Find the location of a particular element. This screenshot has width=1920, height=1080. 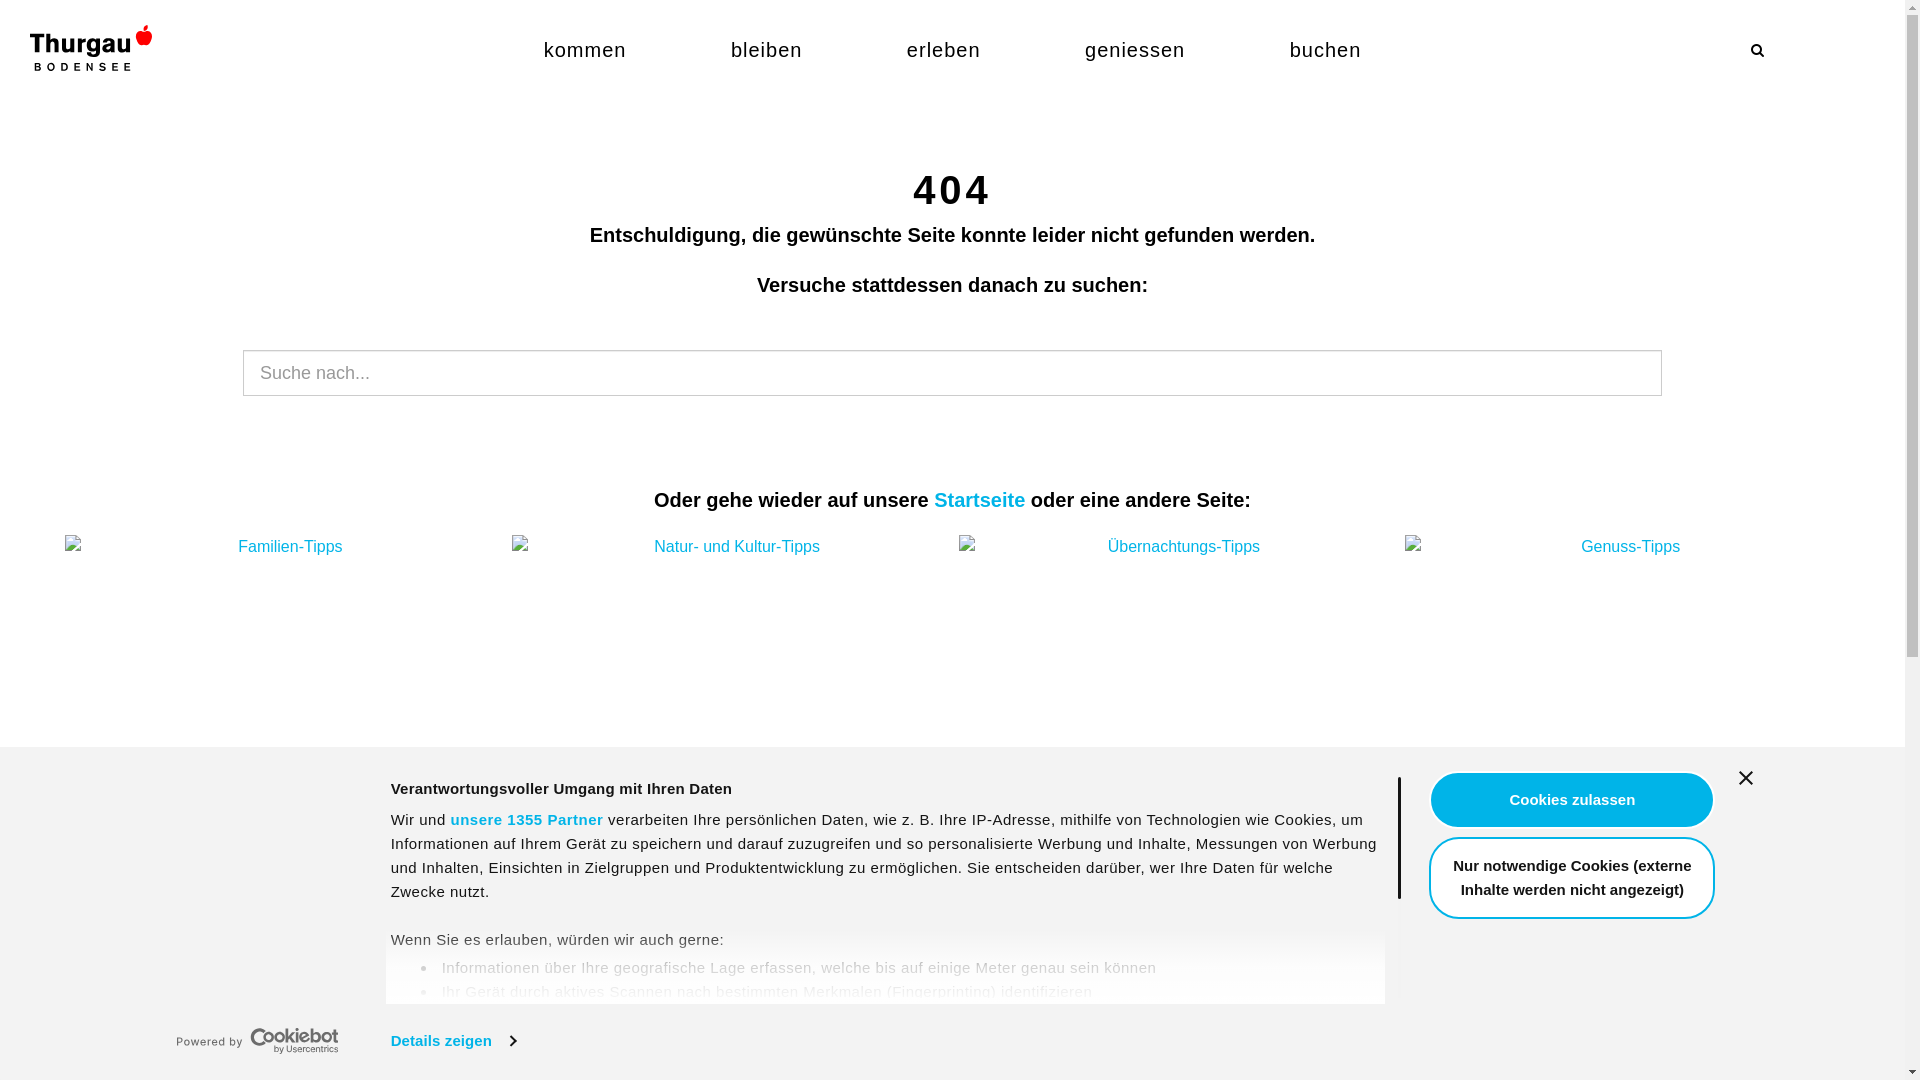

buchen is located at coordinates (1326, 50).